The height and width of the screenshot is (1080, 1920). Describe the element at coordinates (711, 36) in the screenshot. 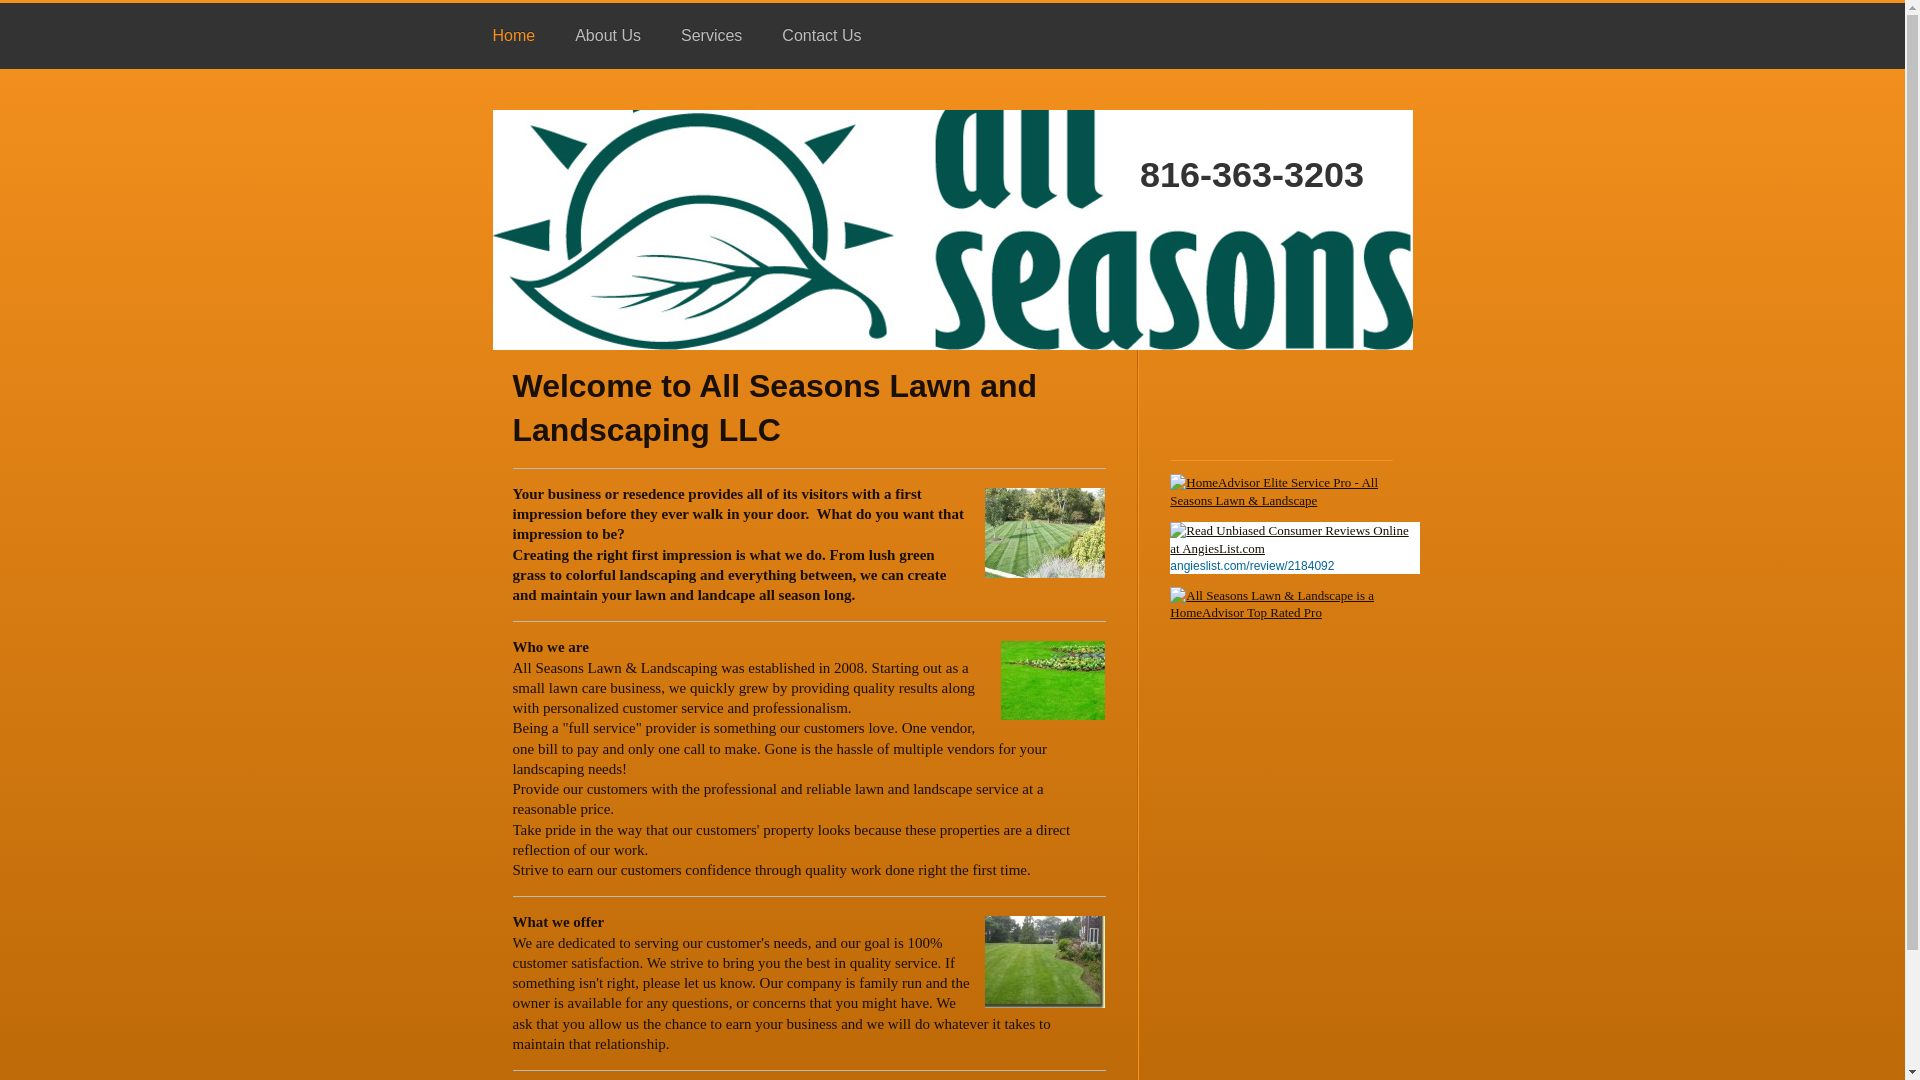

I see `Services` at that location.